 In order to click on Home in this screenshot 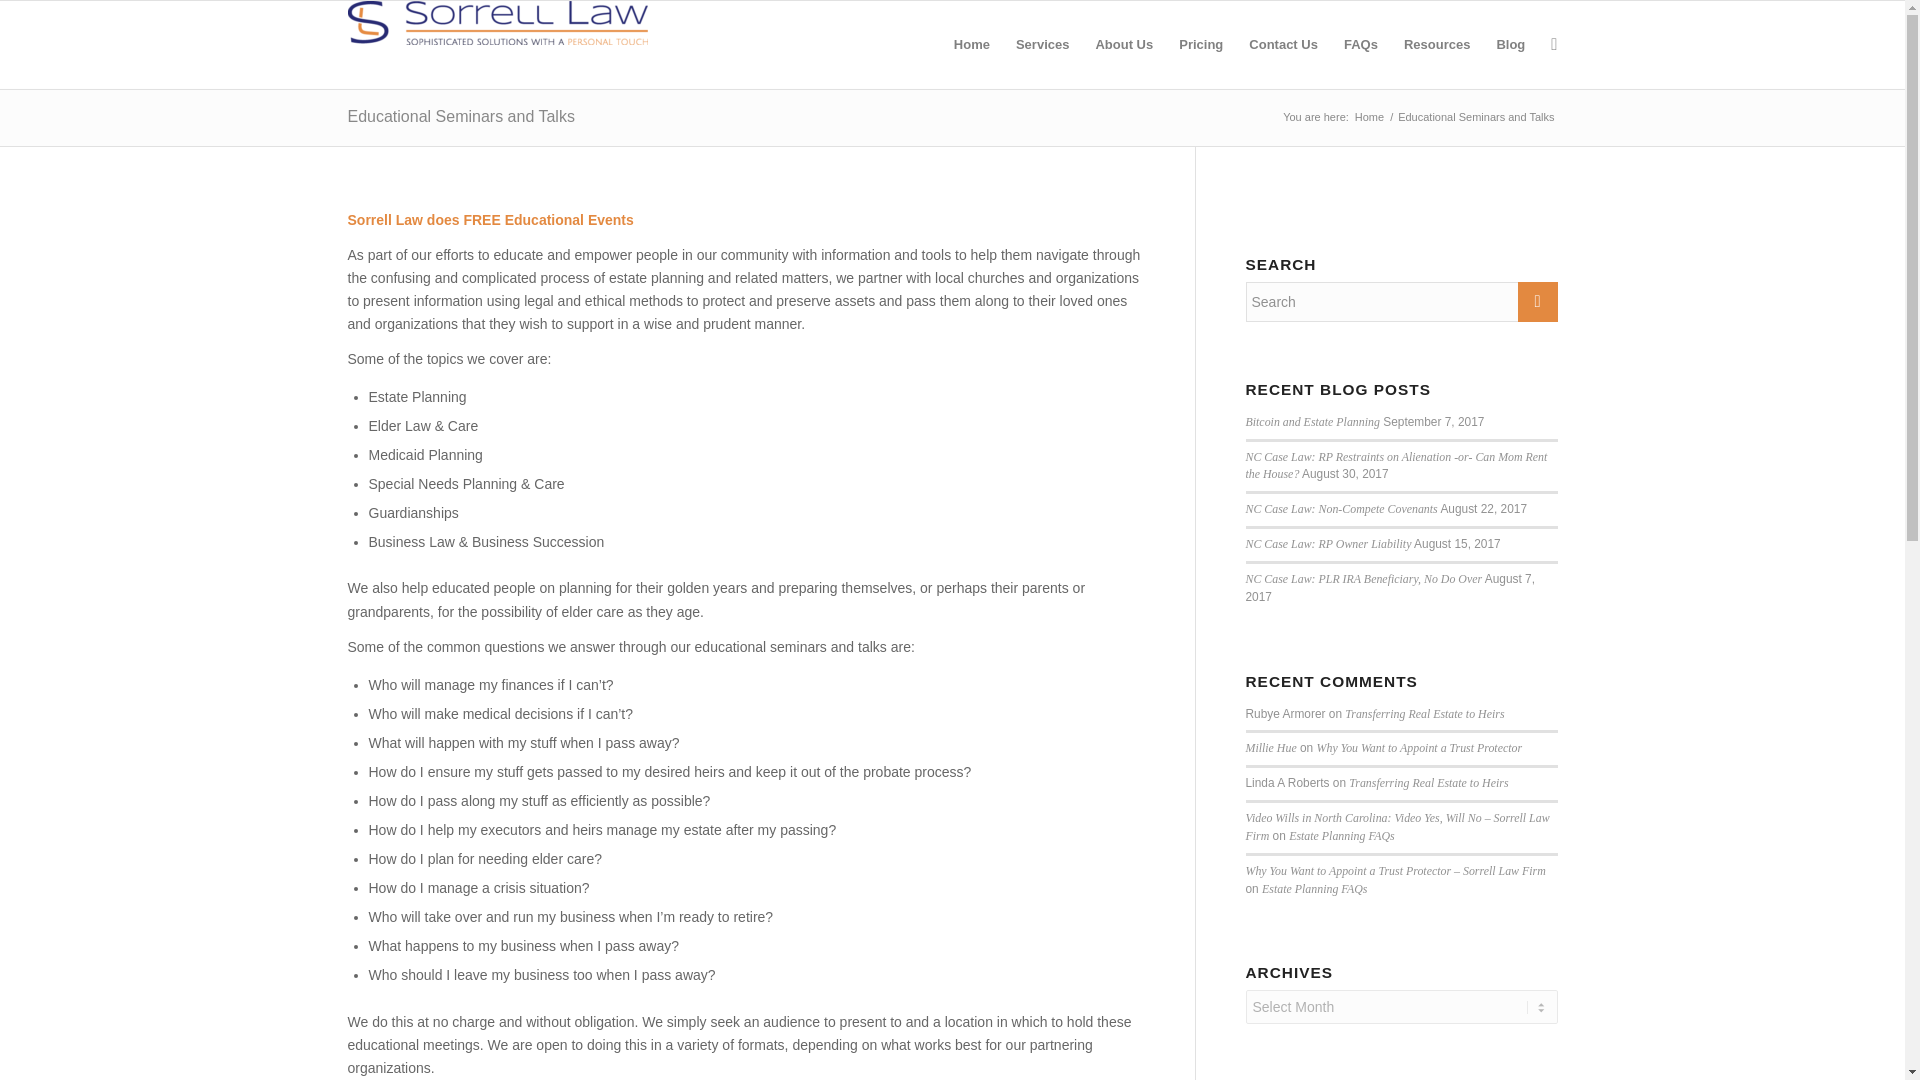, I will do `click(1368, 118)`.